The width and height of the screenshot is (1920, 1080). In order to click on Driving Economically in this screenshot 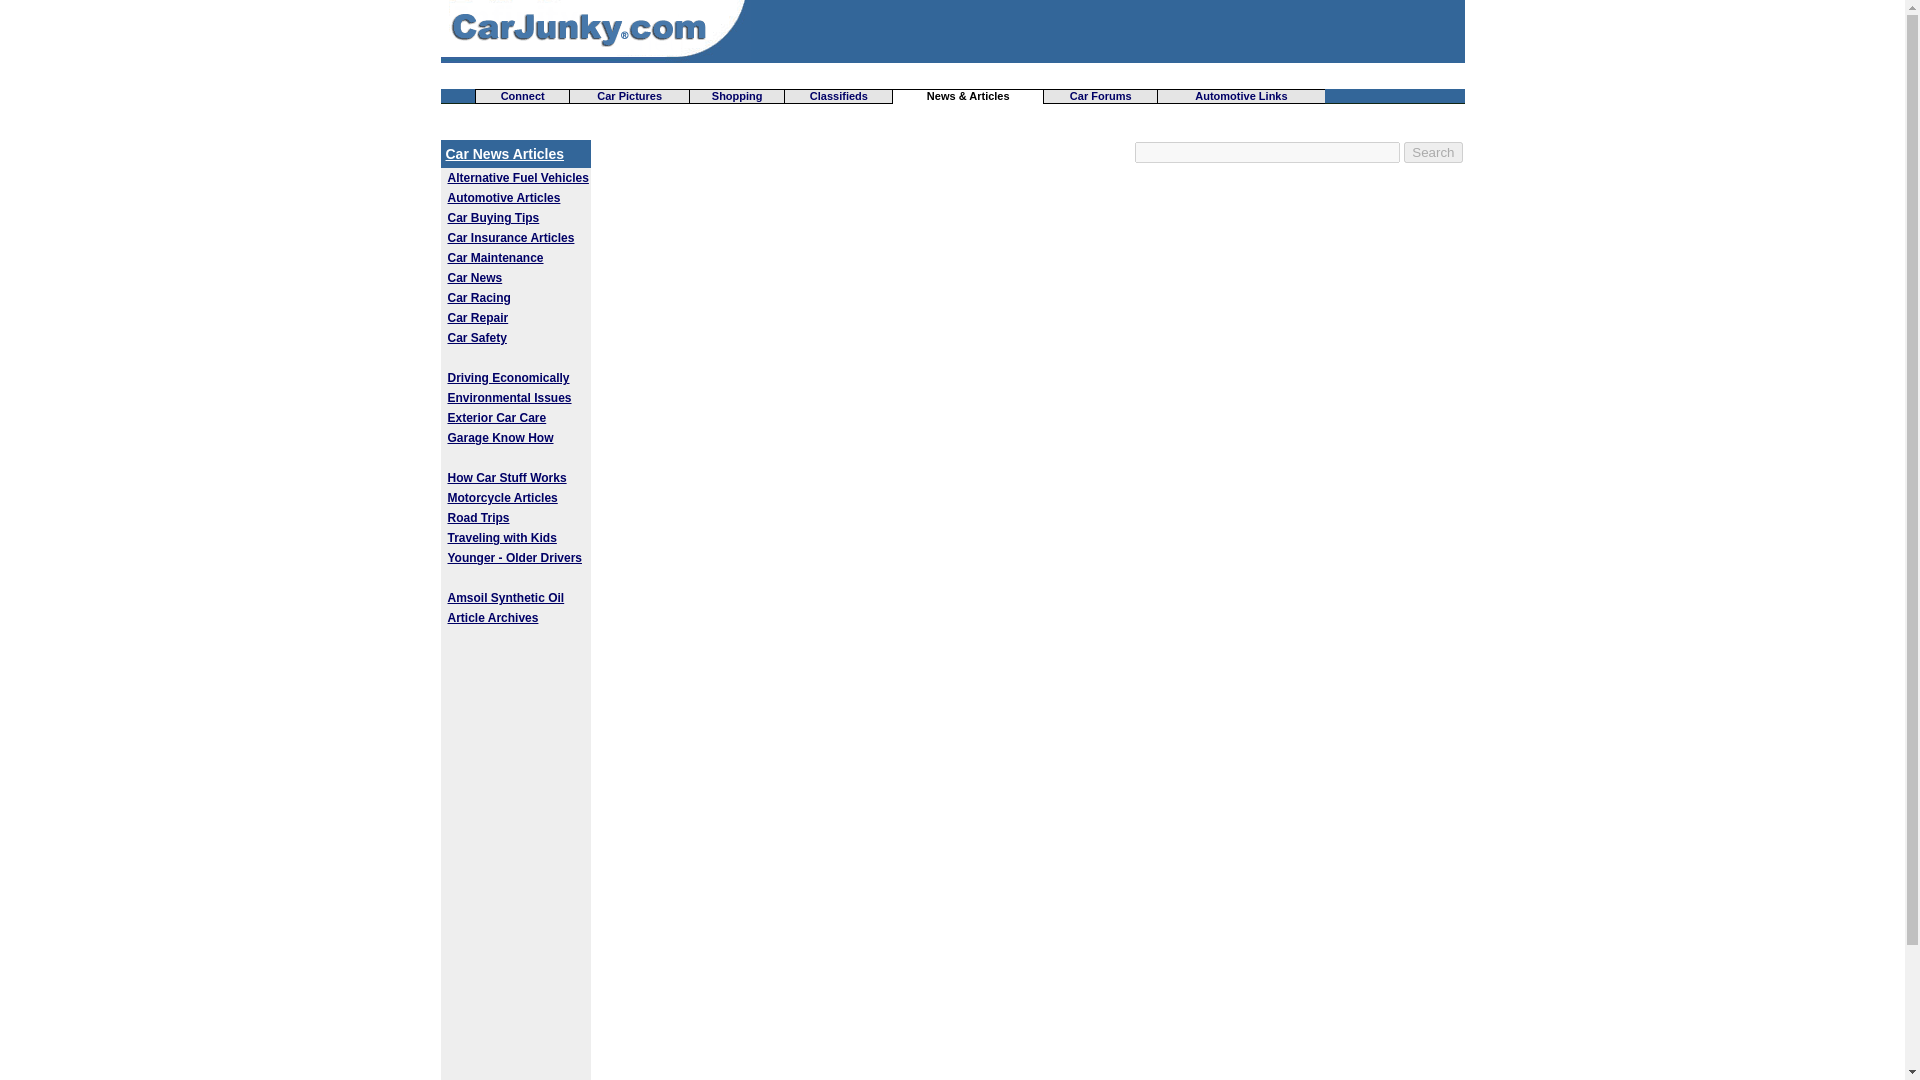, I will do `click(508, 378)`.